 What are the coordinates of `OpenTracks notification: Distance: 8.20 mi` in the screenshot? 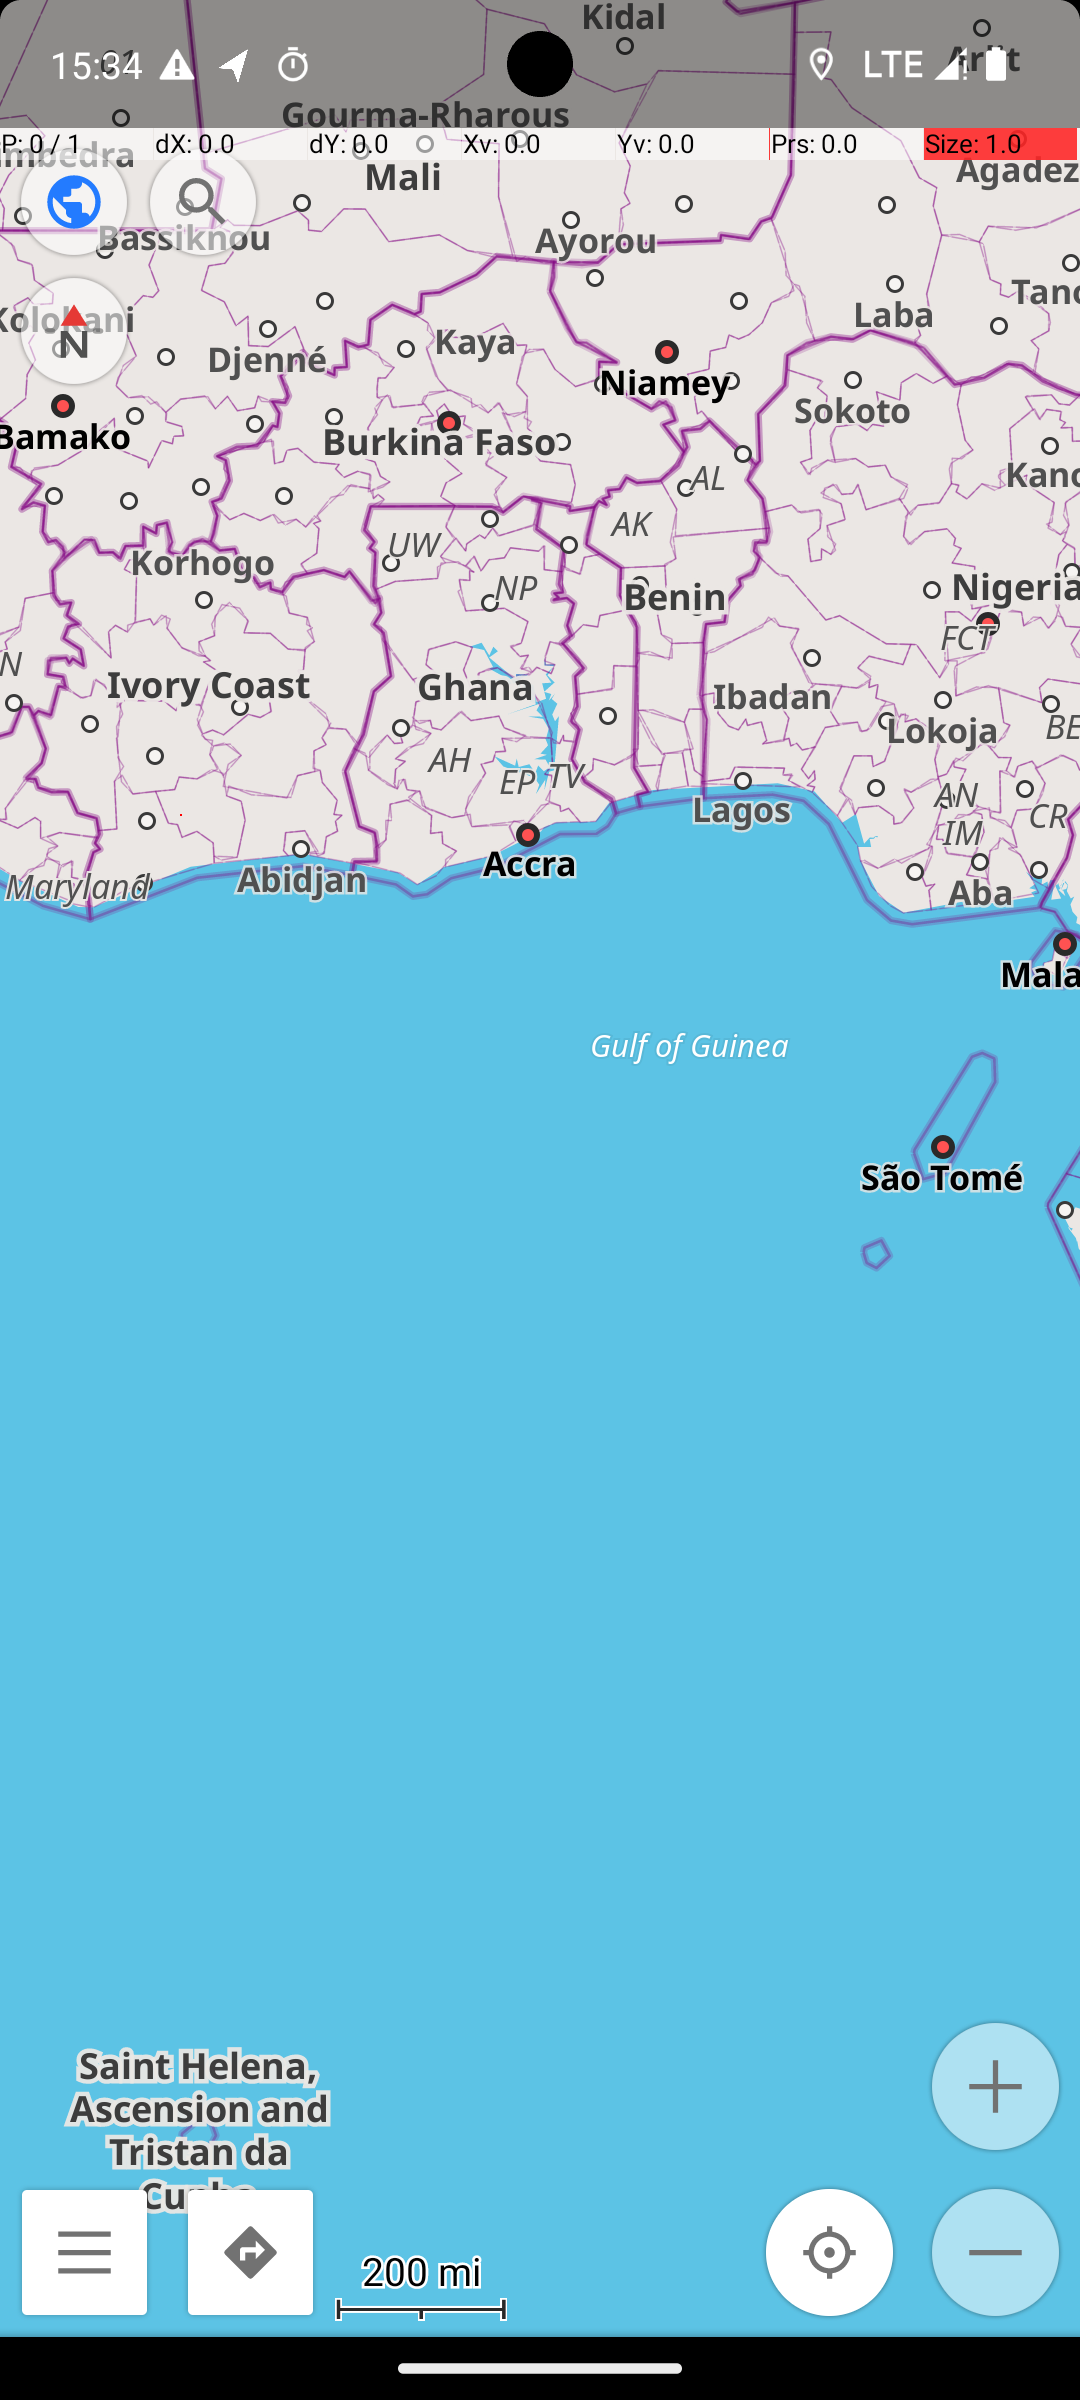 It's located at (235, 64).